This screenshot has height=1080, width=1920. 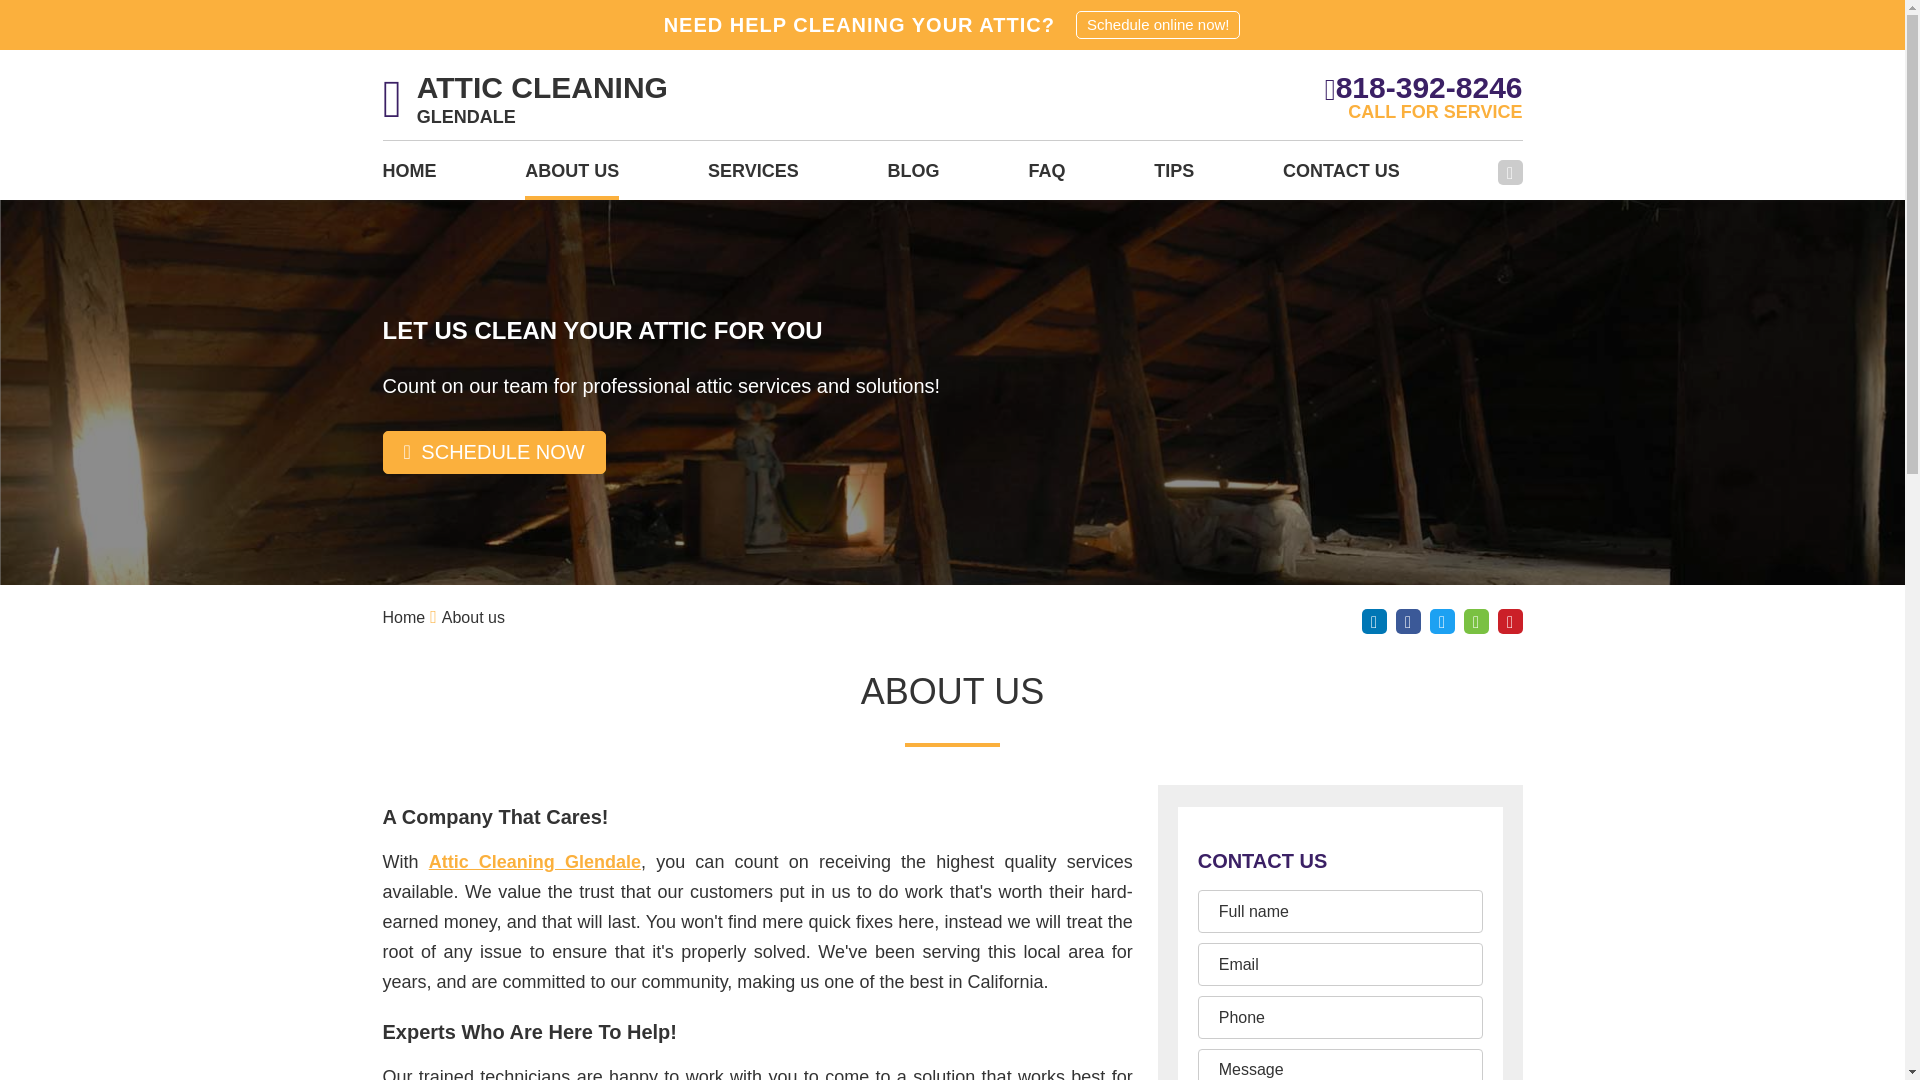 I want to click on Click here to enter Home page, so click(x=403, y=618).